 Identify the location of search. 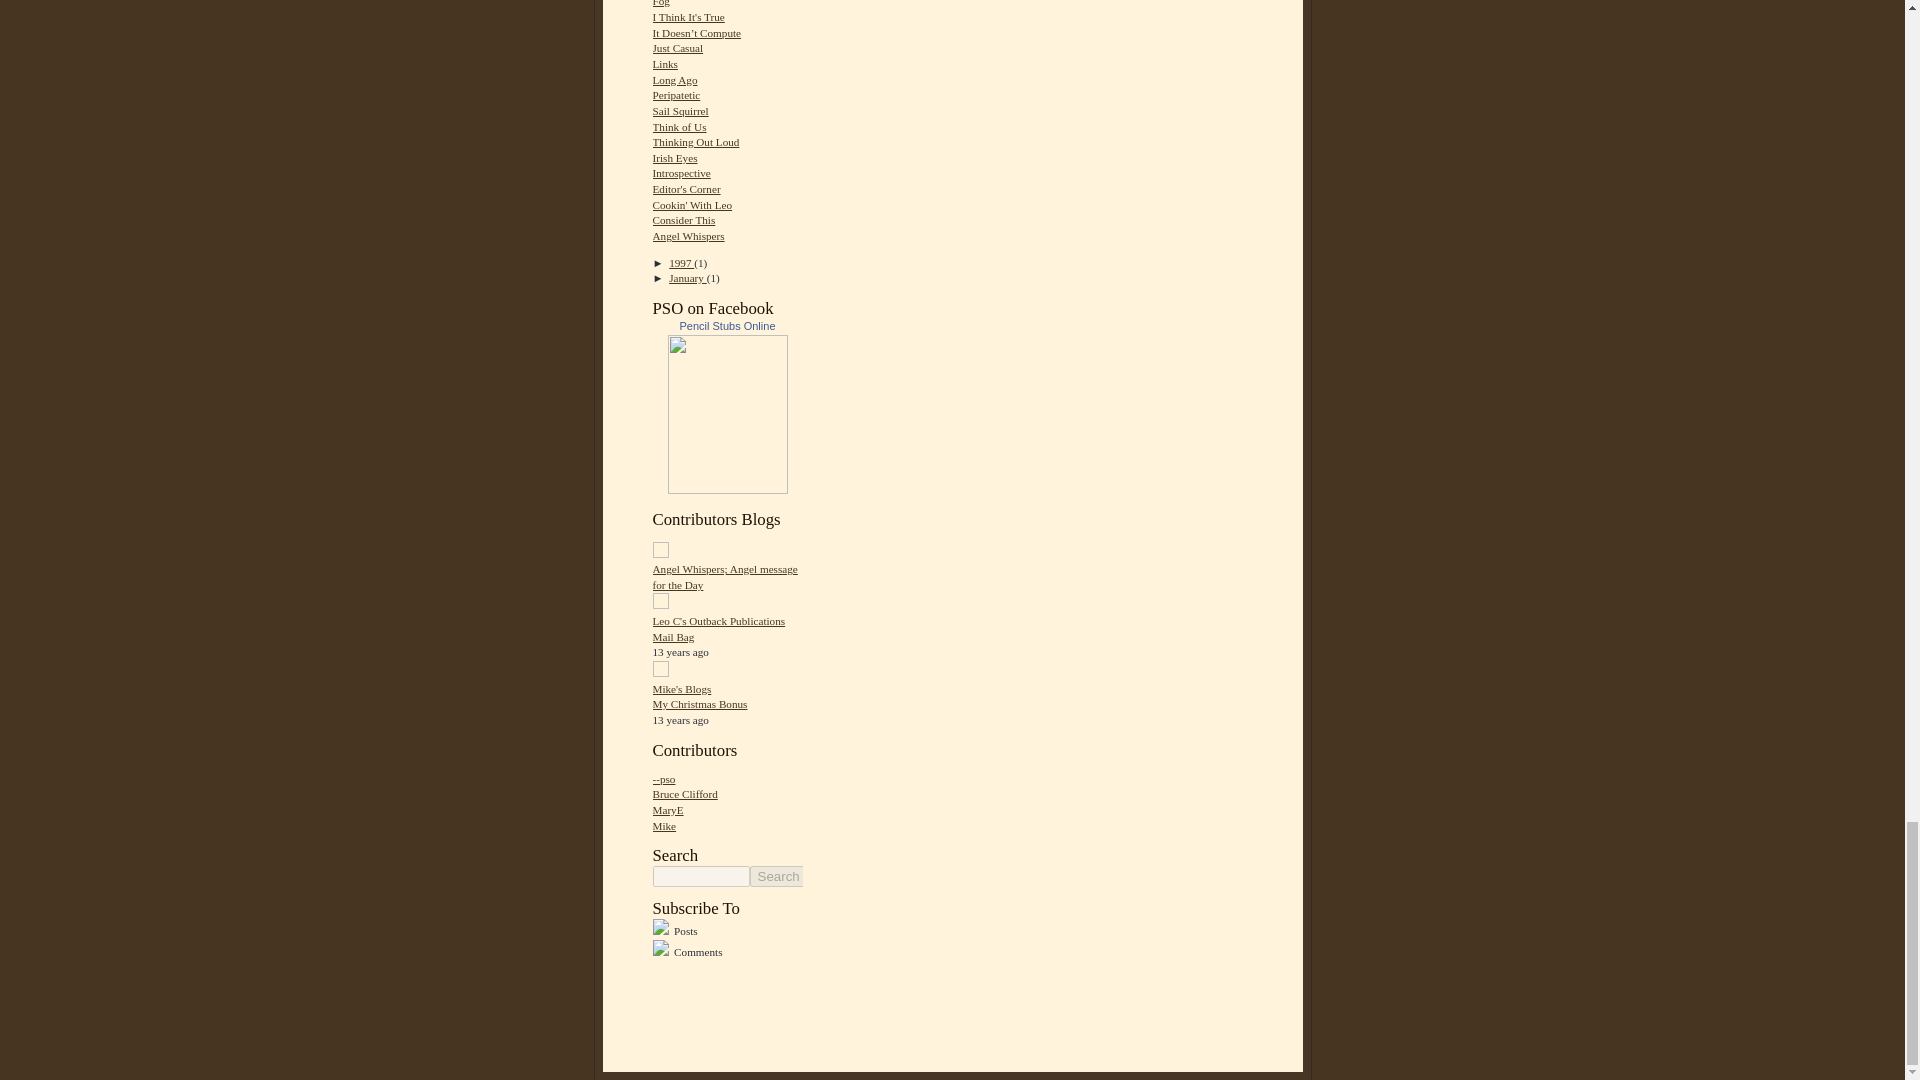
(779, 876).